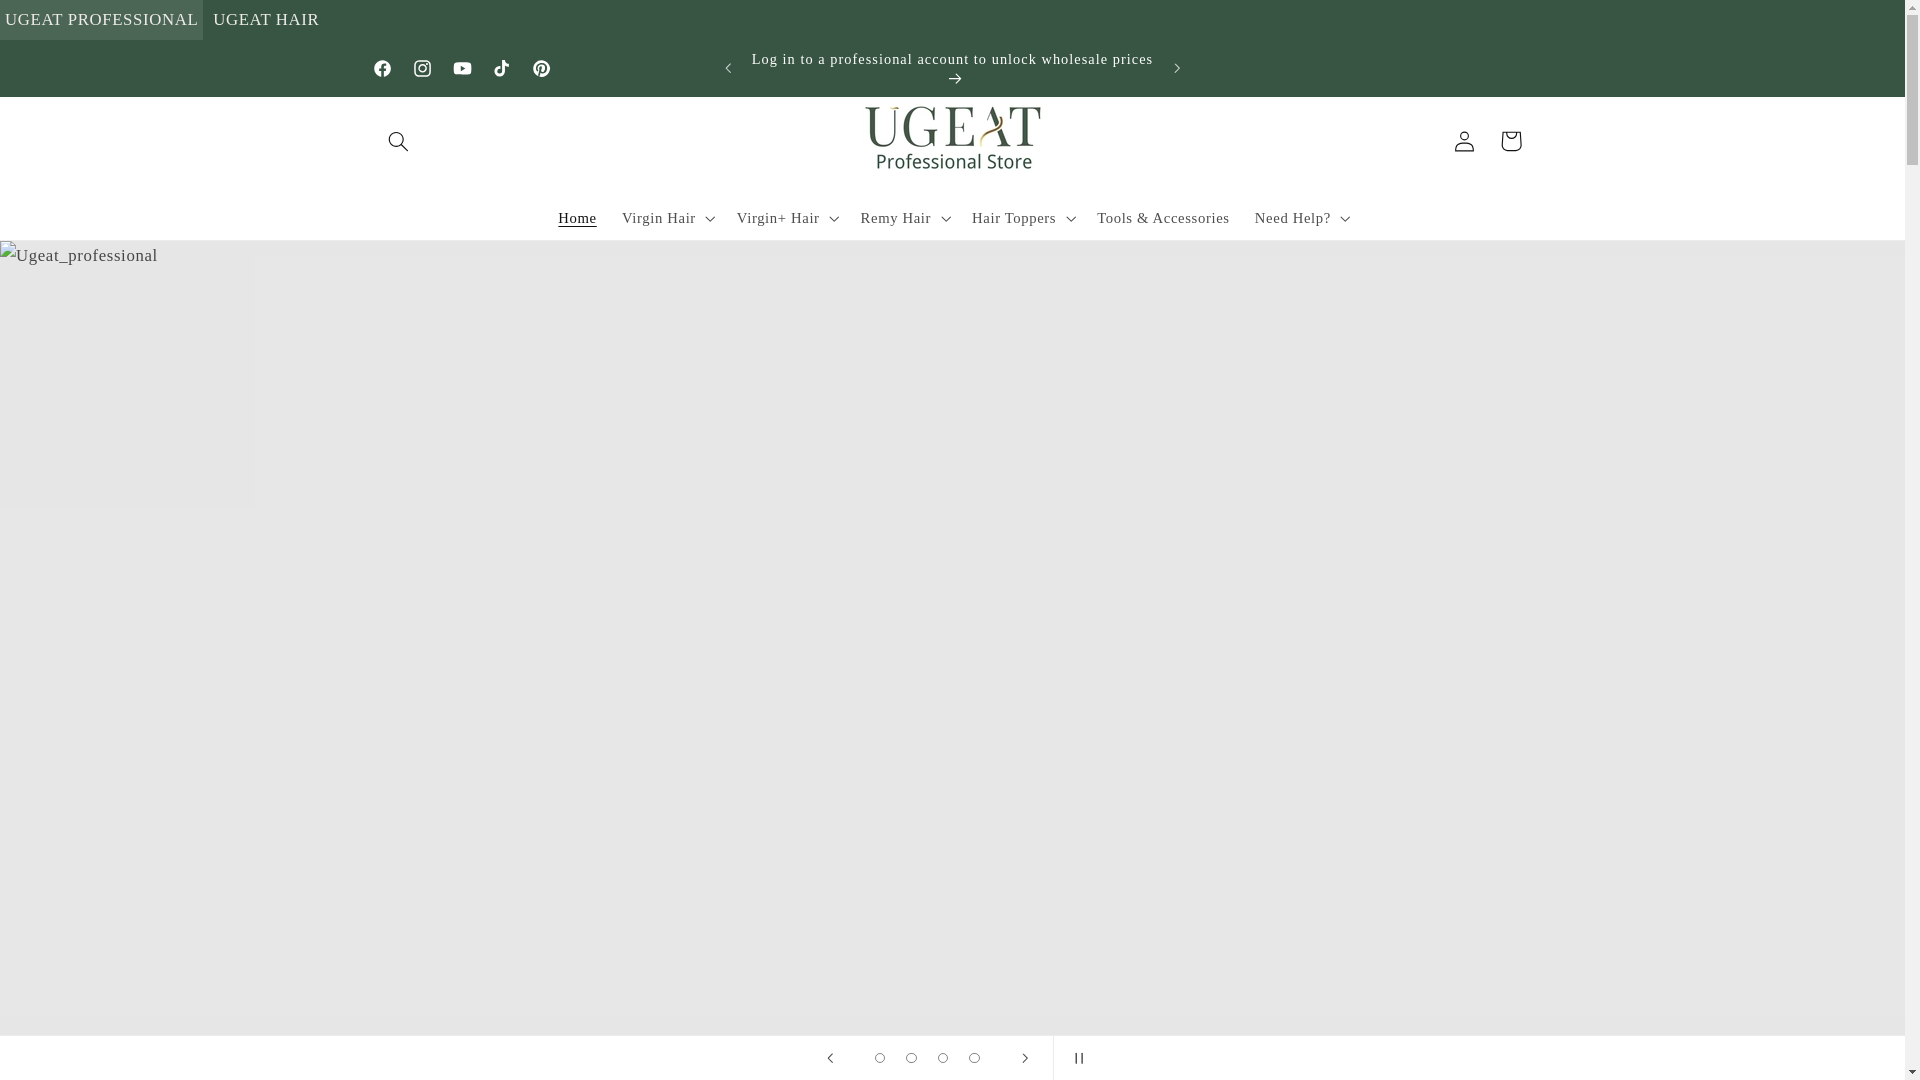  I want to click on Facebook, so click(382, 68).